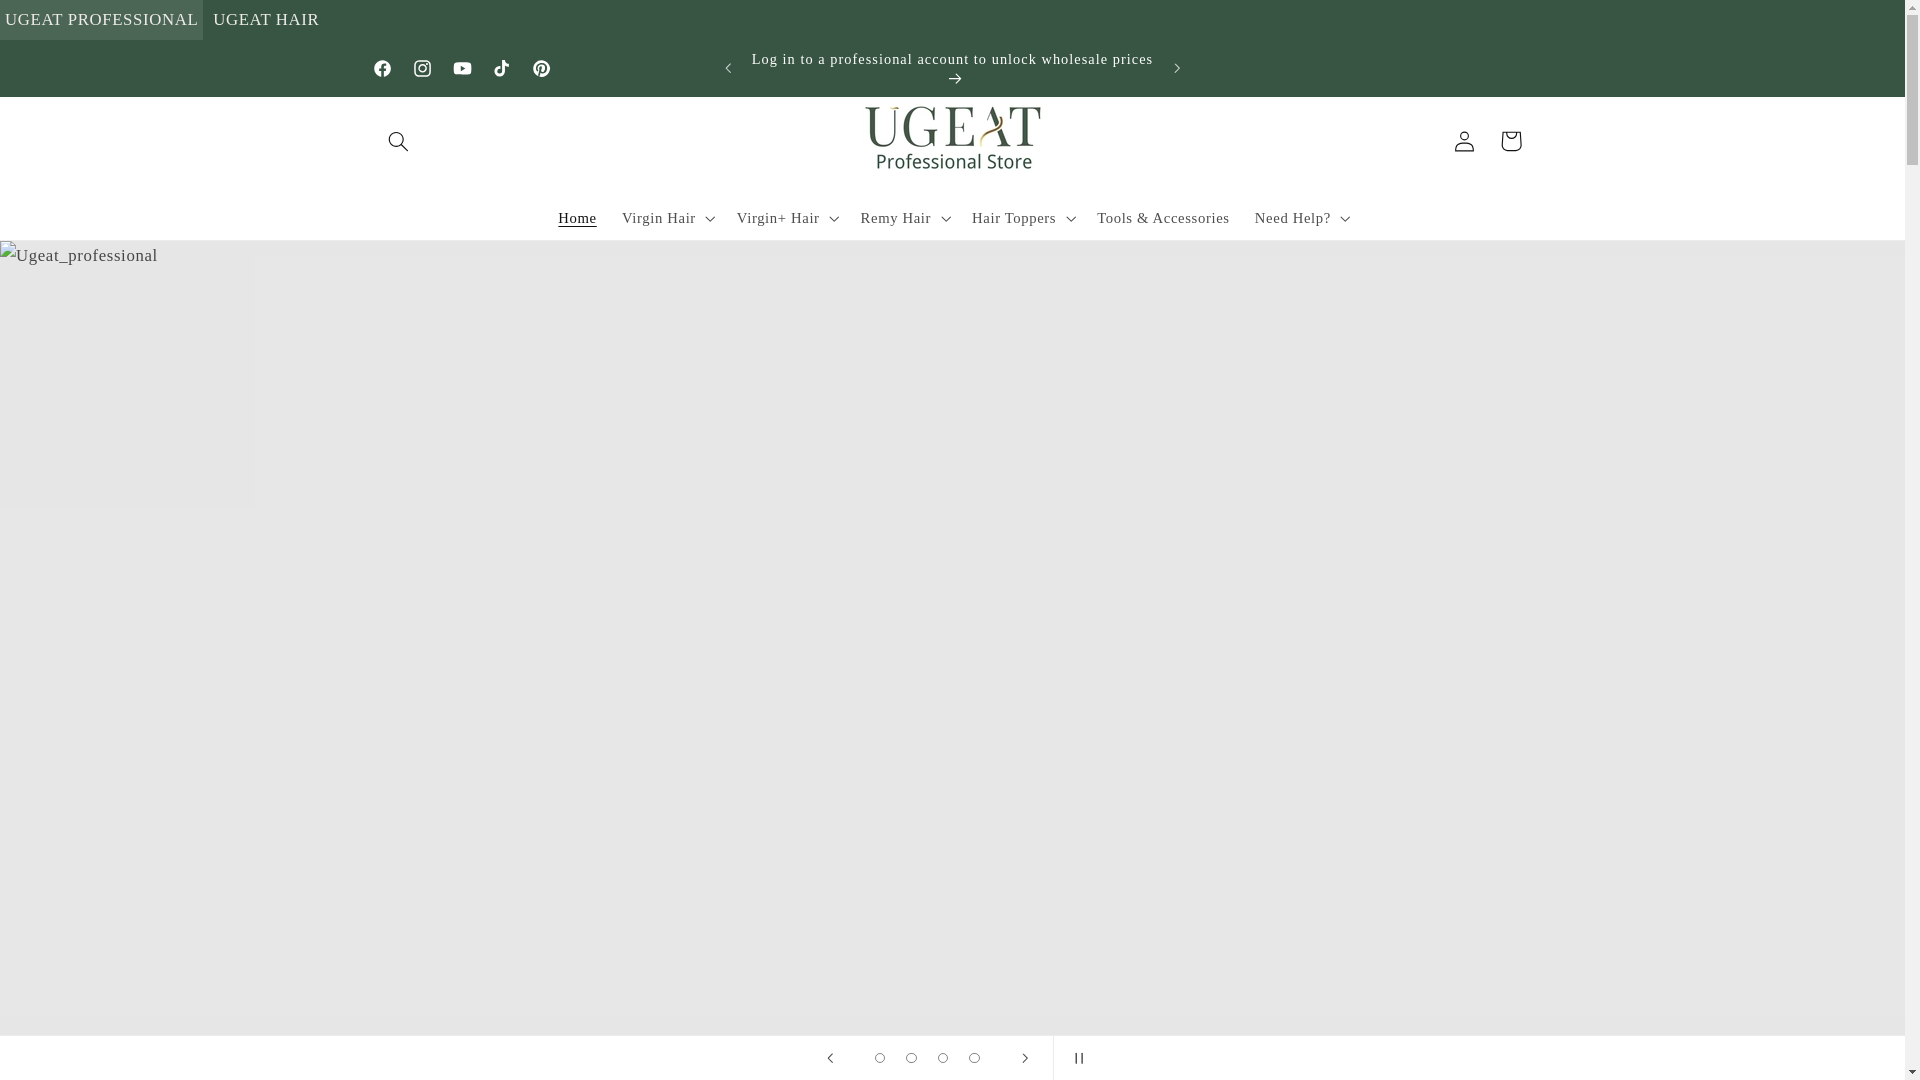  I want to click on Facebook, so click(382, 68).